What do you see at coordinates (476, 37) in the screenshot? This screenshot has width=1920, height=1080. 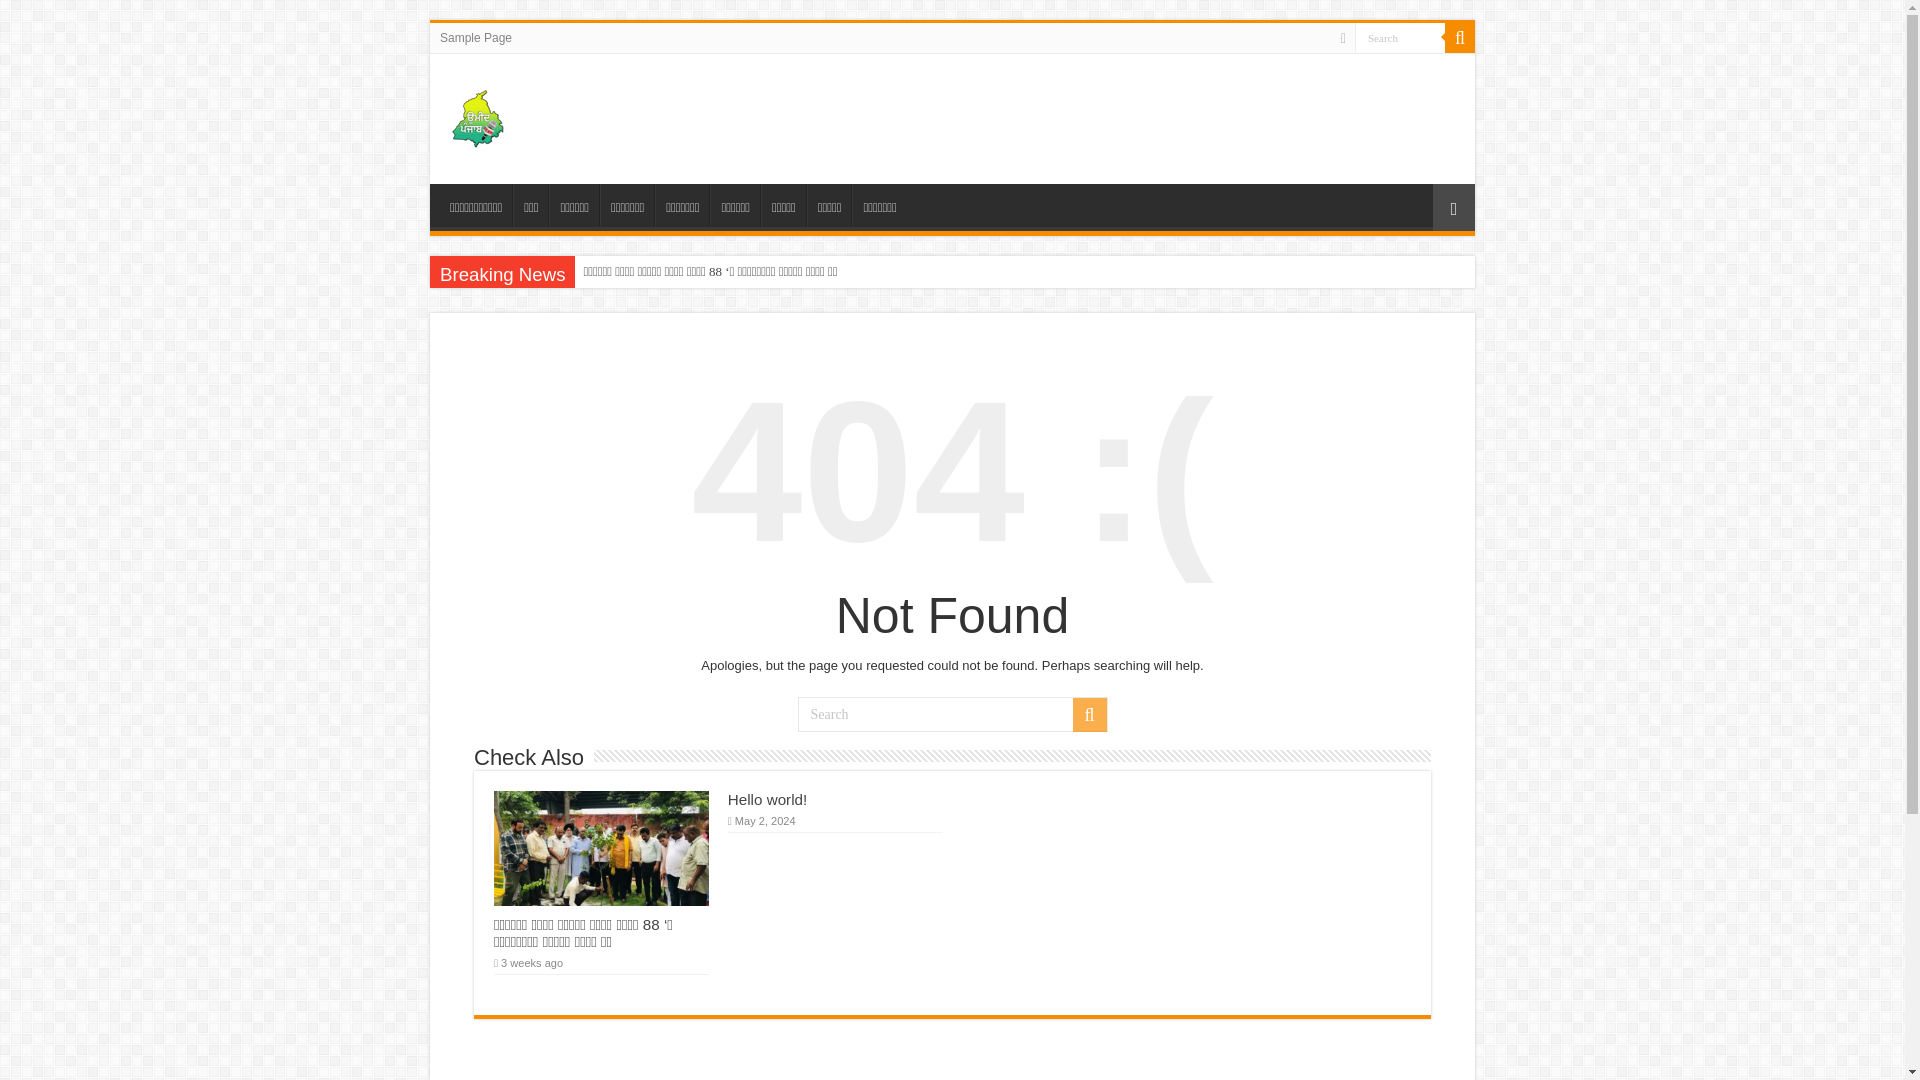 I see `Sample Page` at bounding box center [476, 37].